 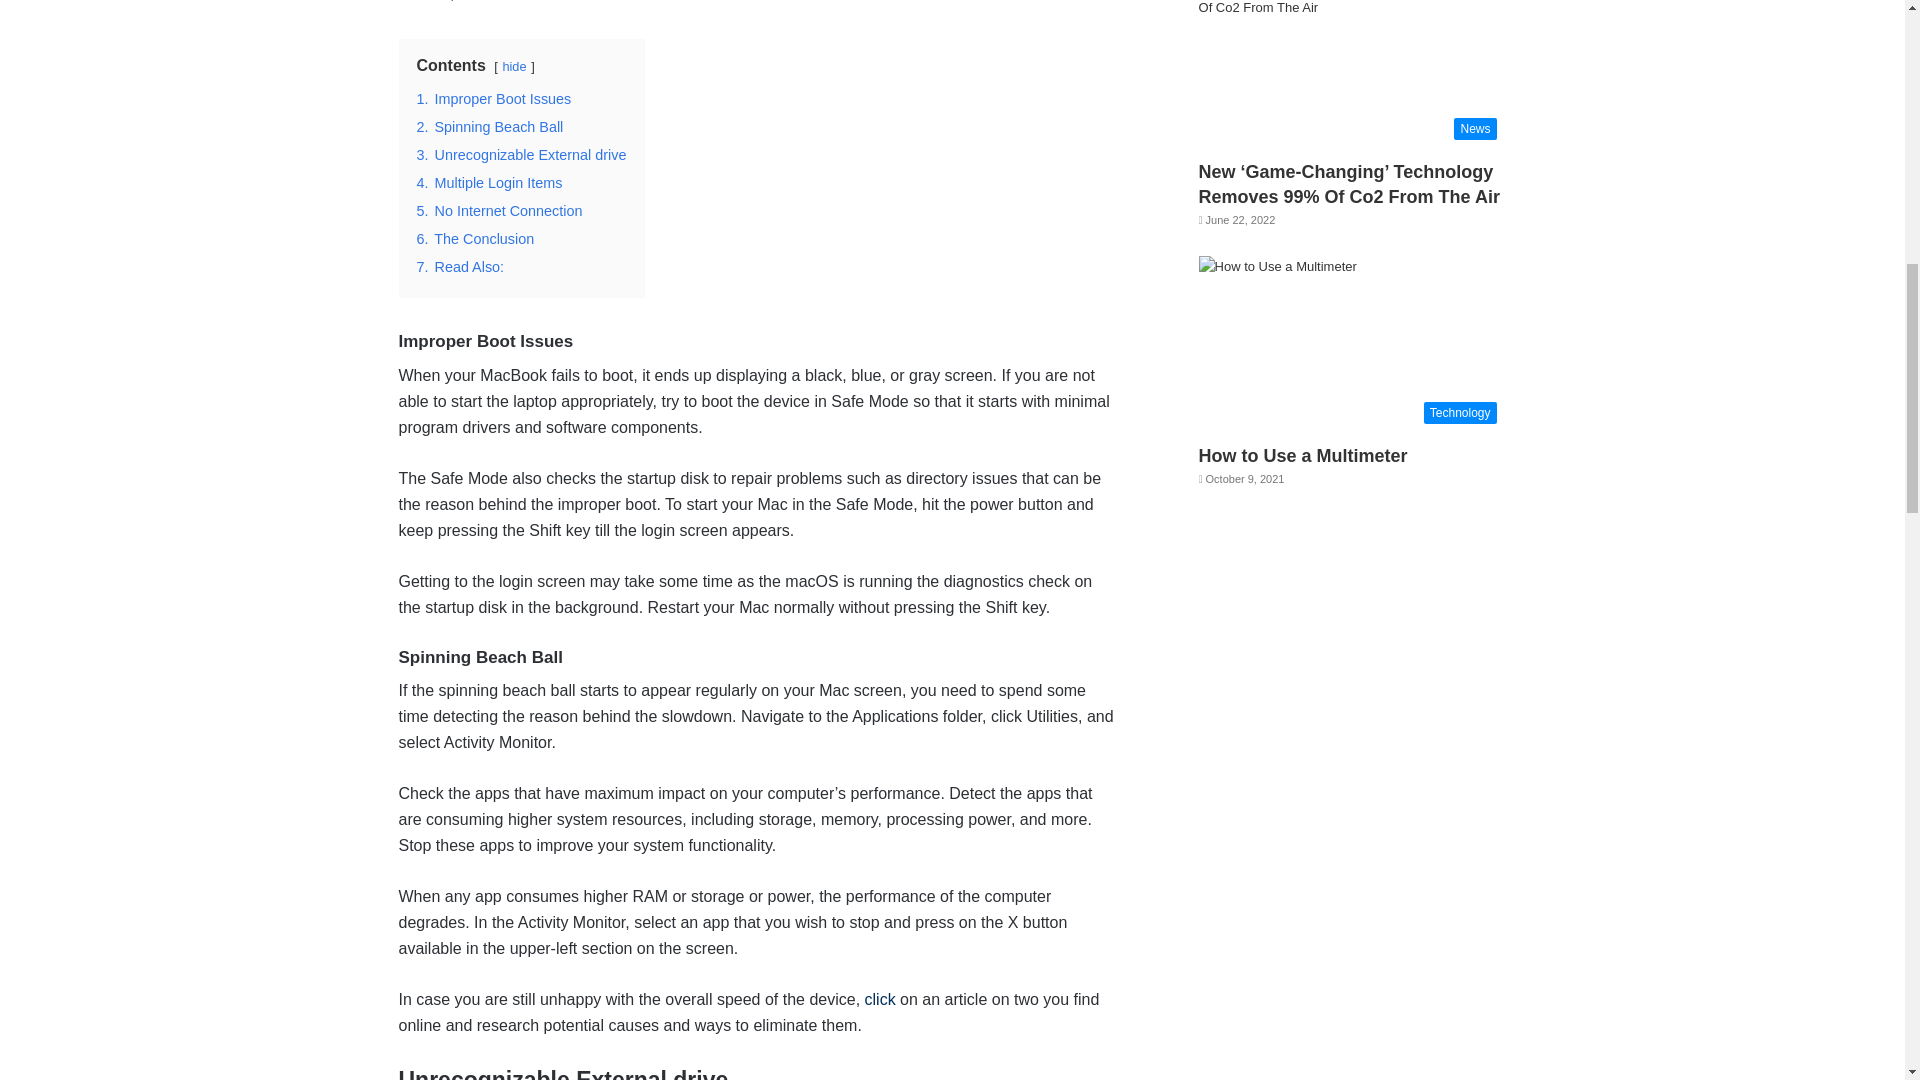 I want to click on 4. Multiple Login Items, so click(x=489, y=182).